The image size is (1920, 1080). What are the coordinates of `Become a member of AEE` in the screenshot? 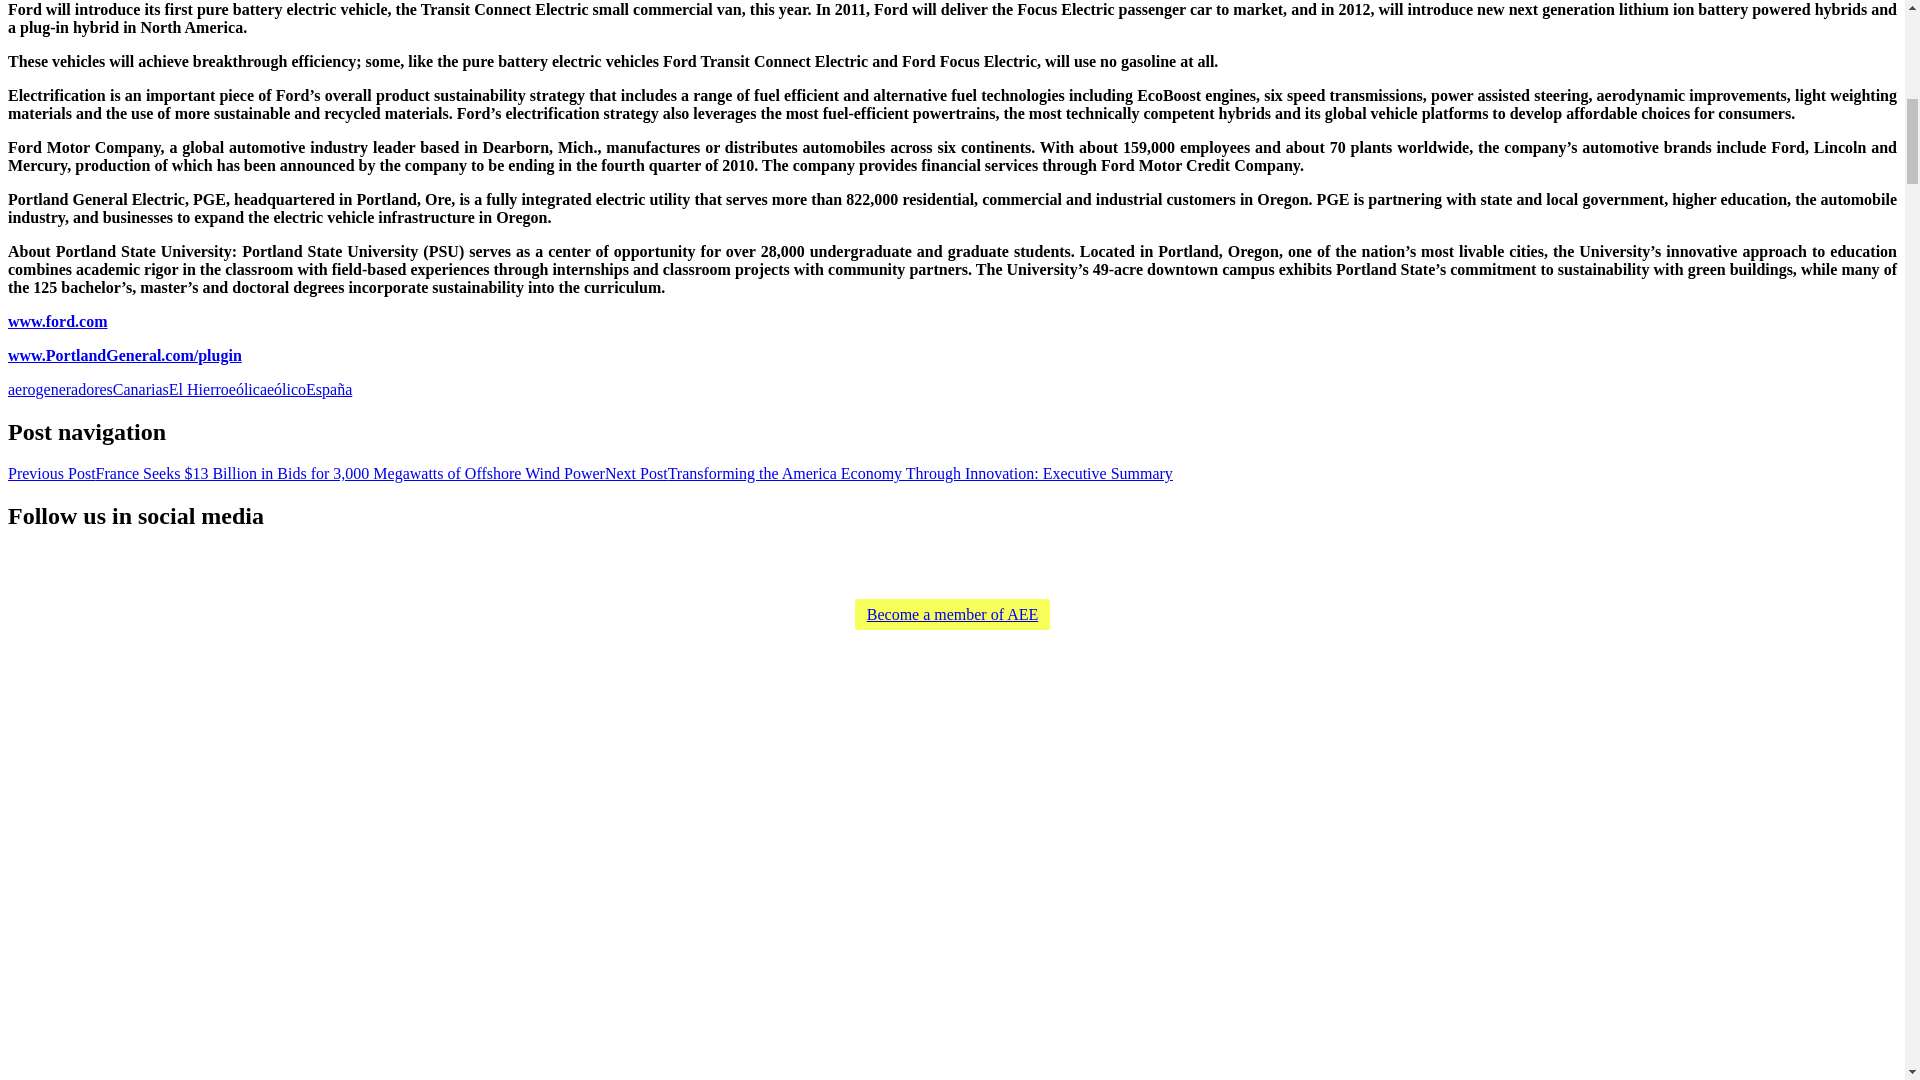 It's located at (952, 614).